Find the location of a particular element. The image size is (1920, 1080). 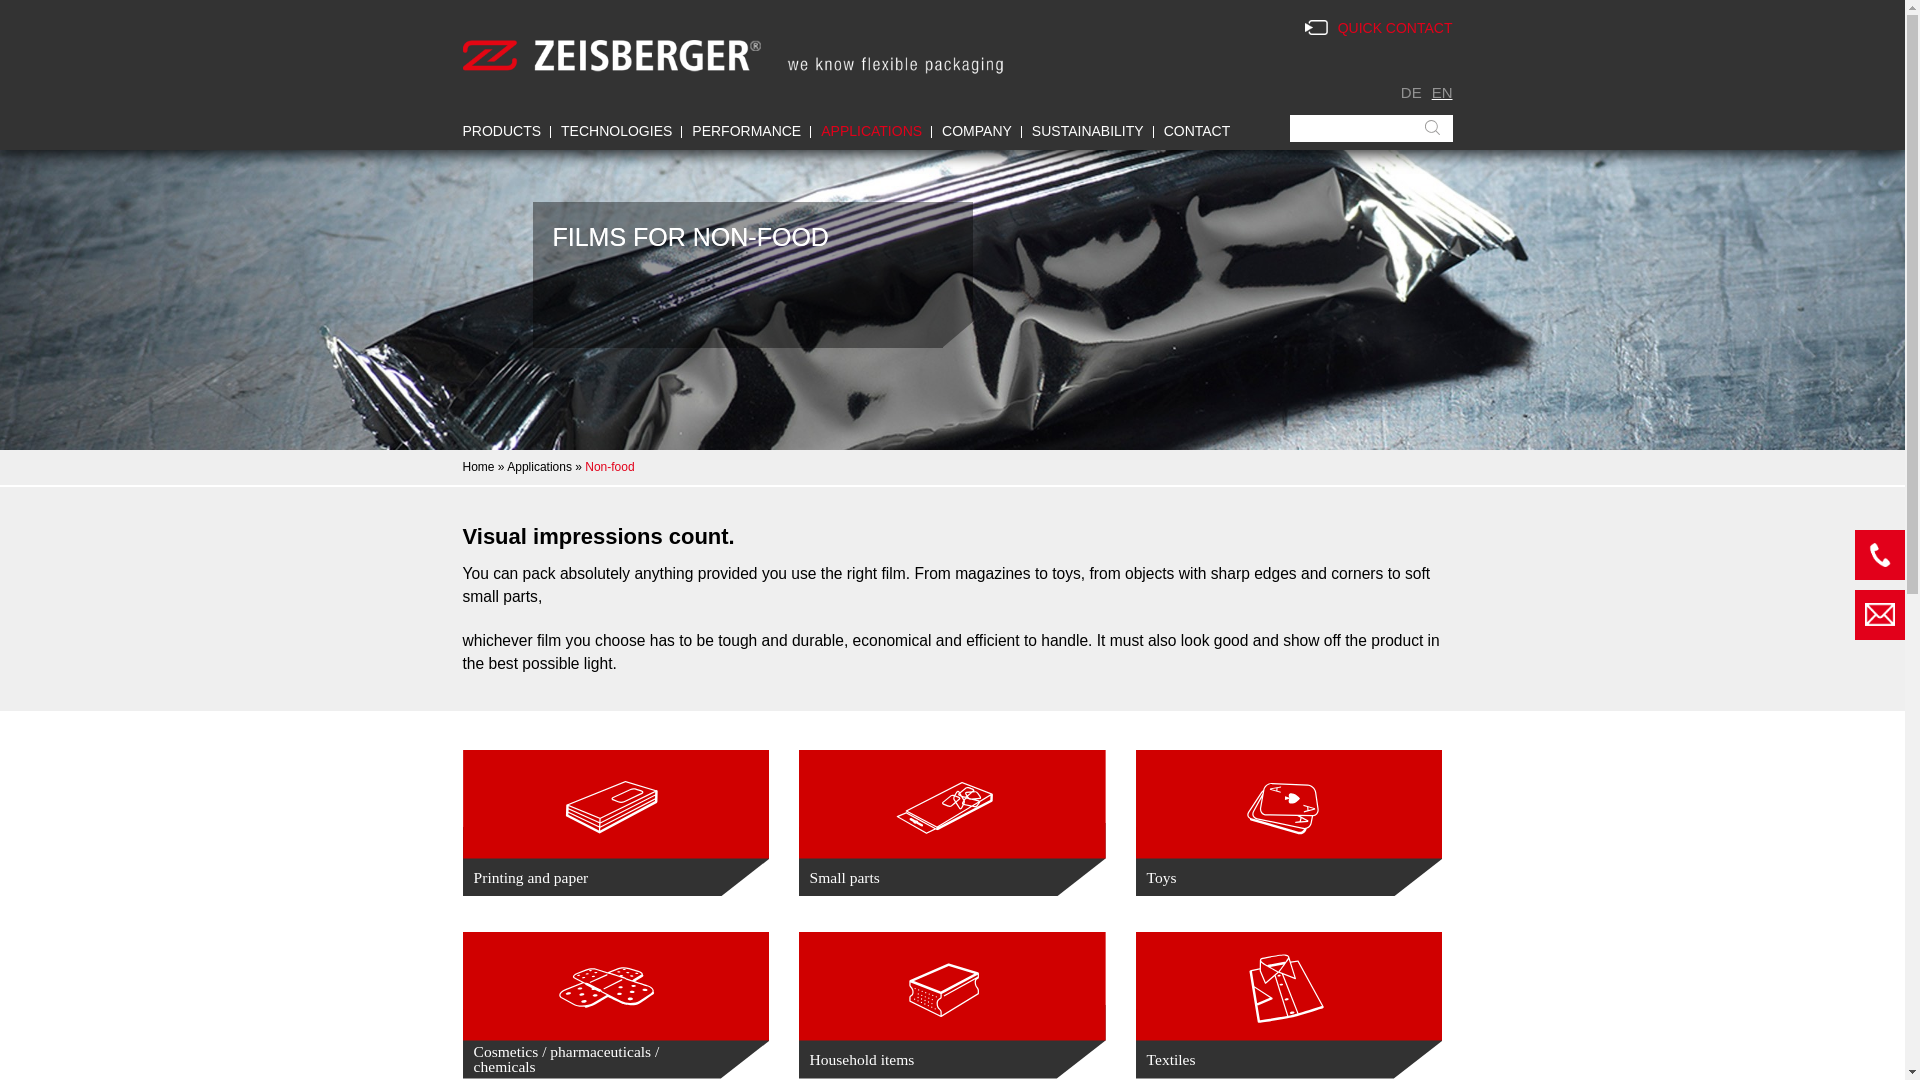

EN is located at coordinates (1442, 92).